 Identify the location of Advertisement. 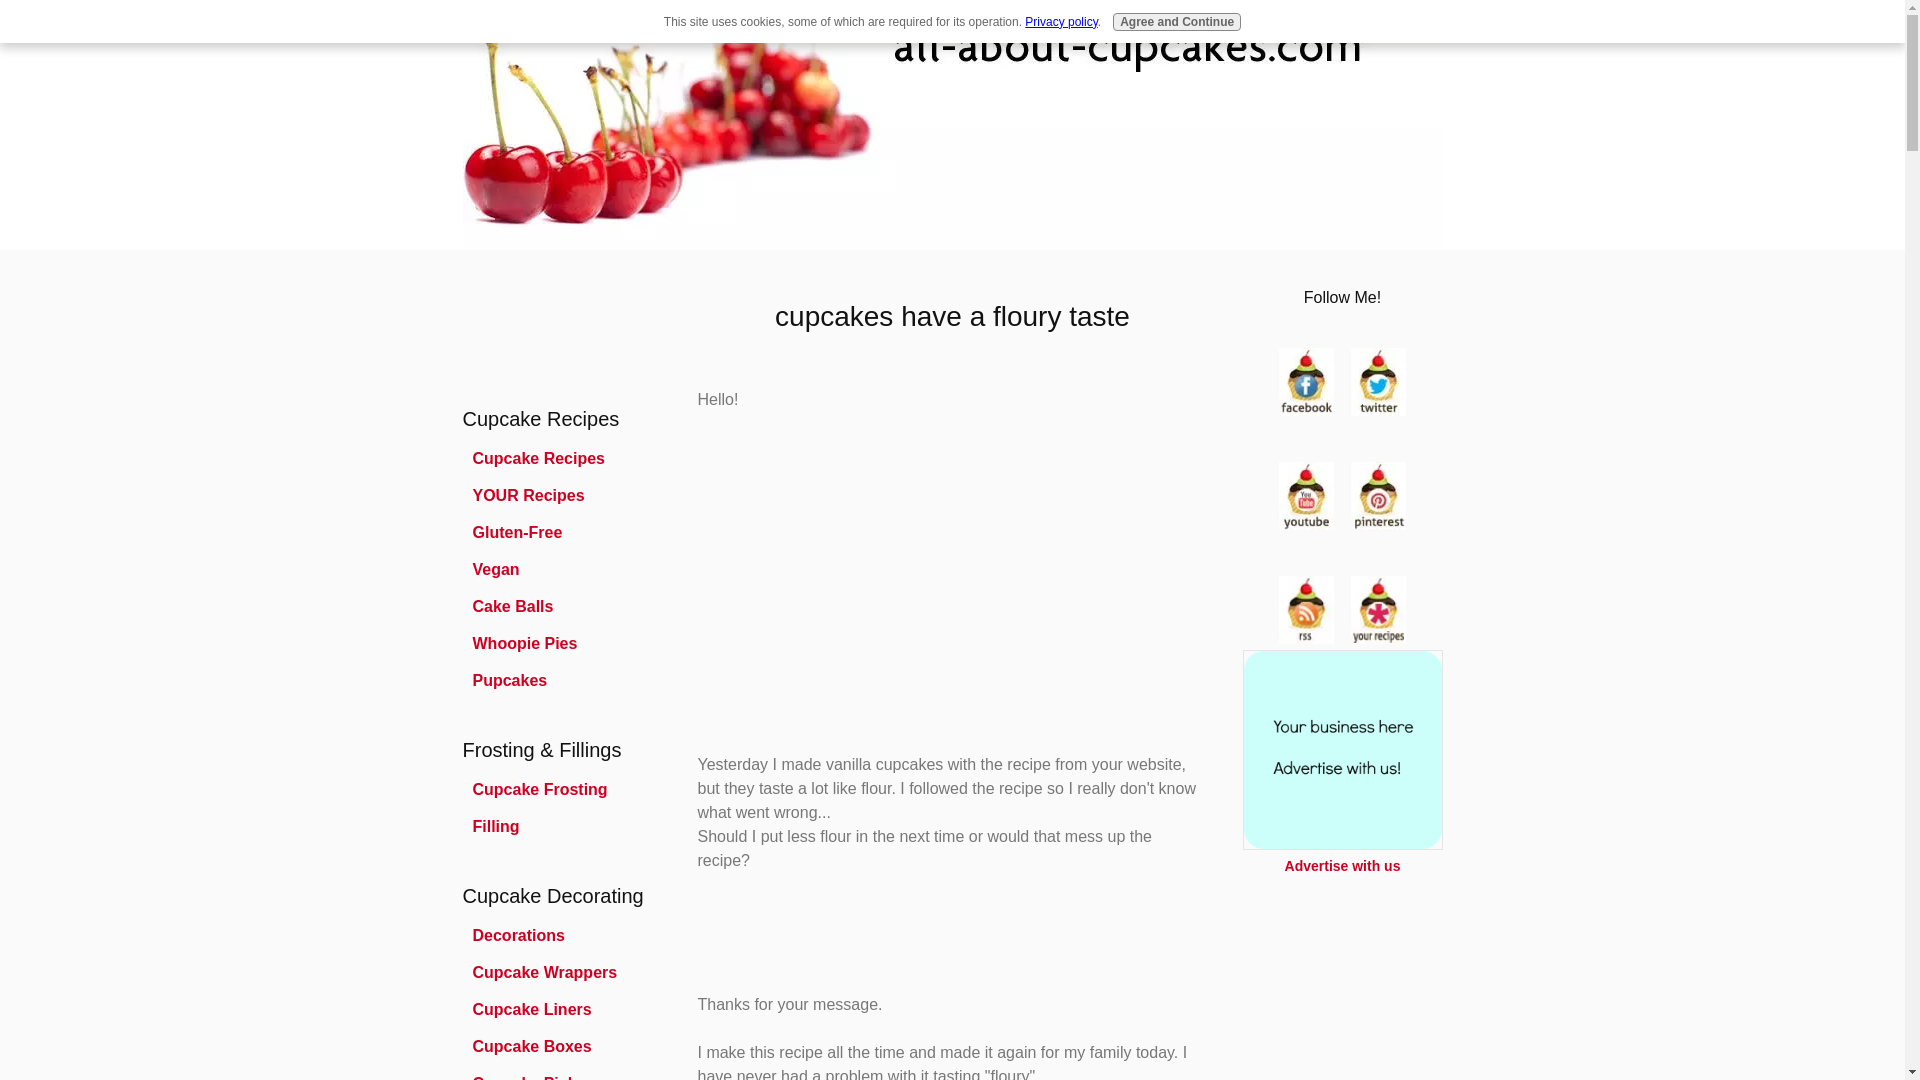
(522, 324).